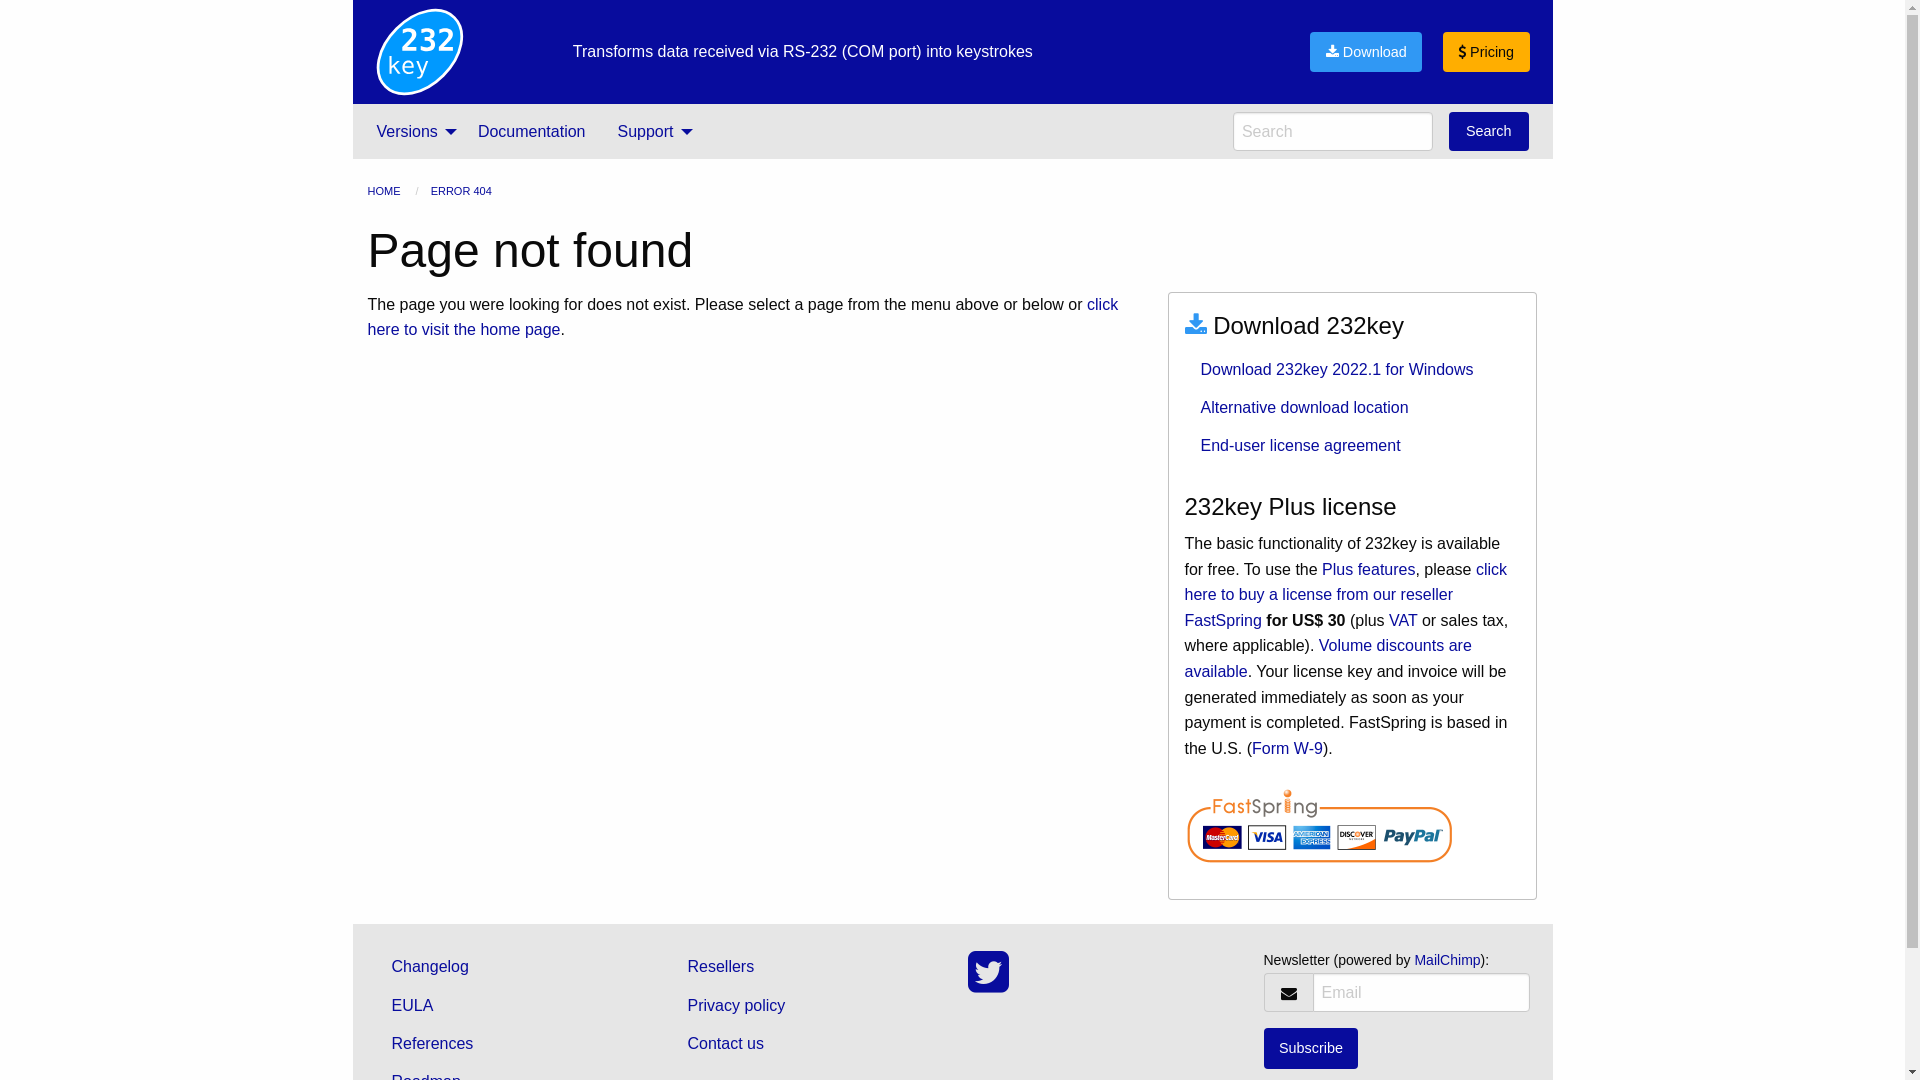 The width and height of the screenshot is (1920, 1080). Describe the element at coordinates (461, 191) in the screenshot. I see `CURRENT:
ERROR 404` at that location.